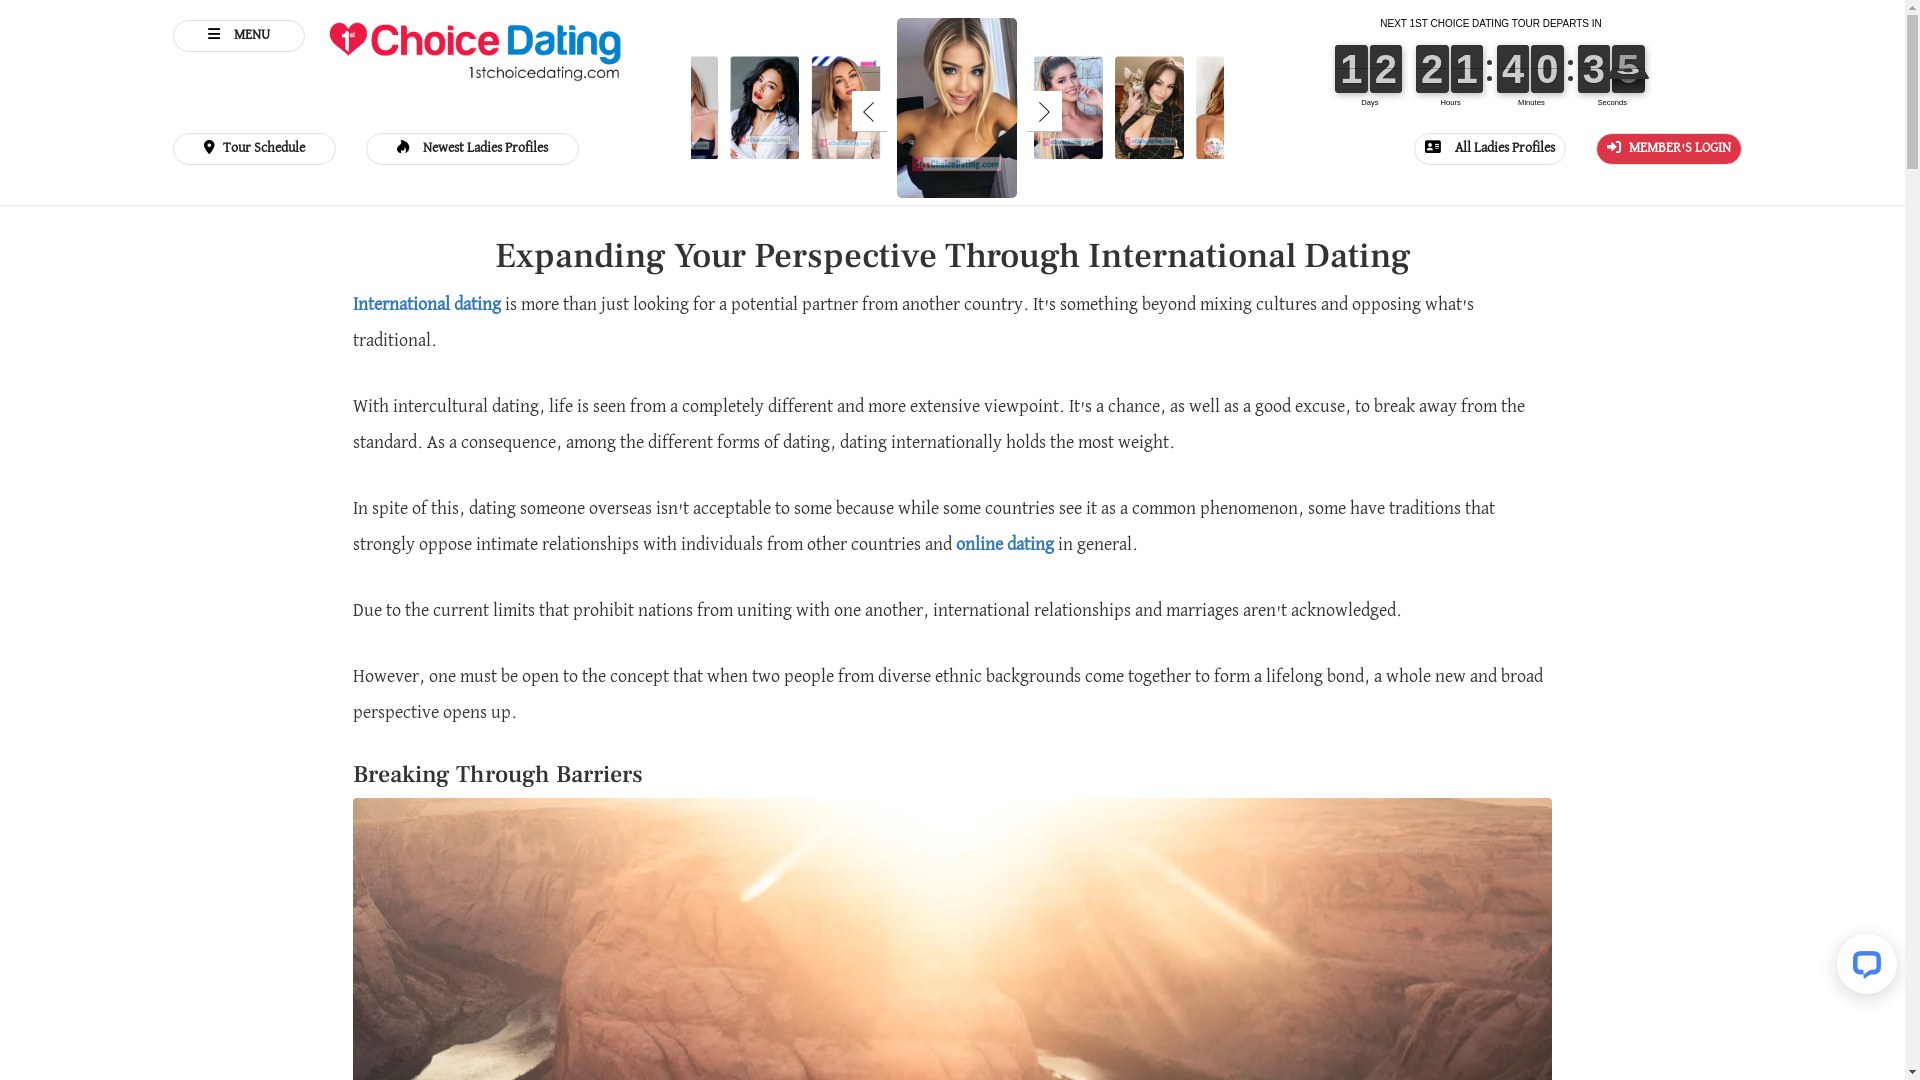 This screenshot has height=1080, width=1920. Describe the element at coordinates (957, 108) in the screenshot. I see `1st Choice Dating Profile - info110` at that location.